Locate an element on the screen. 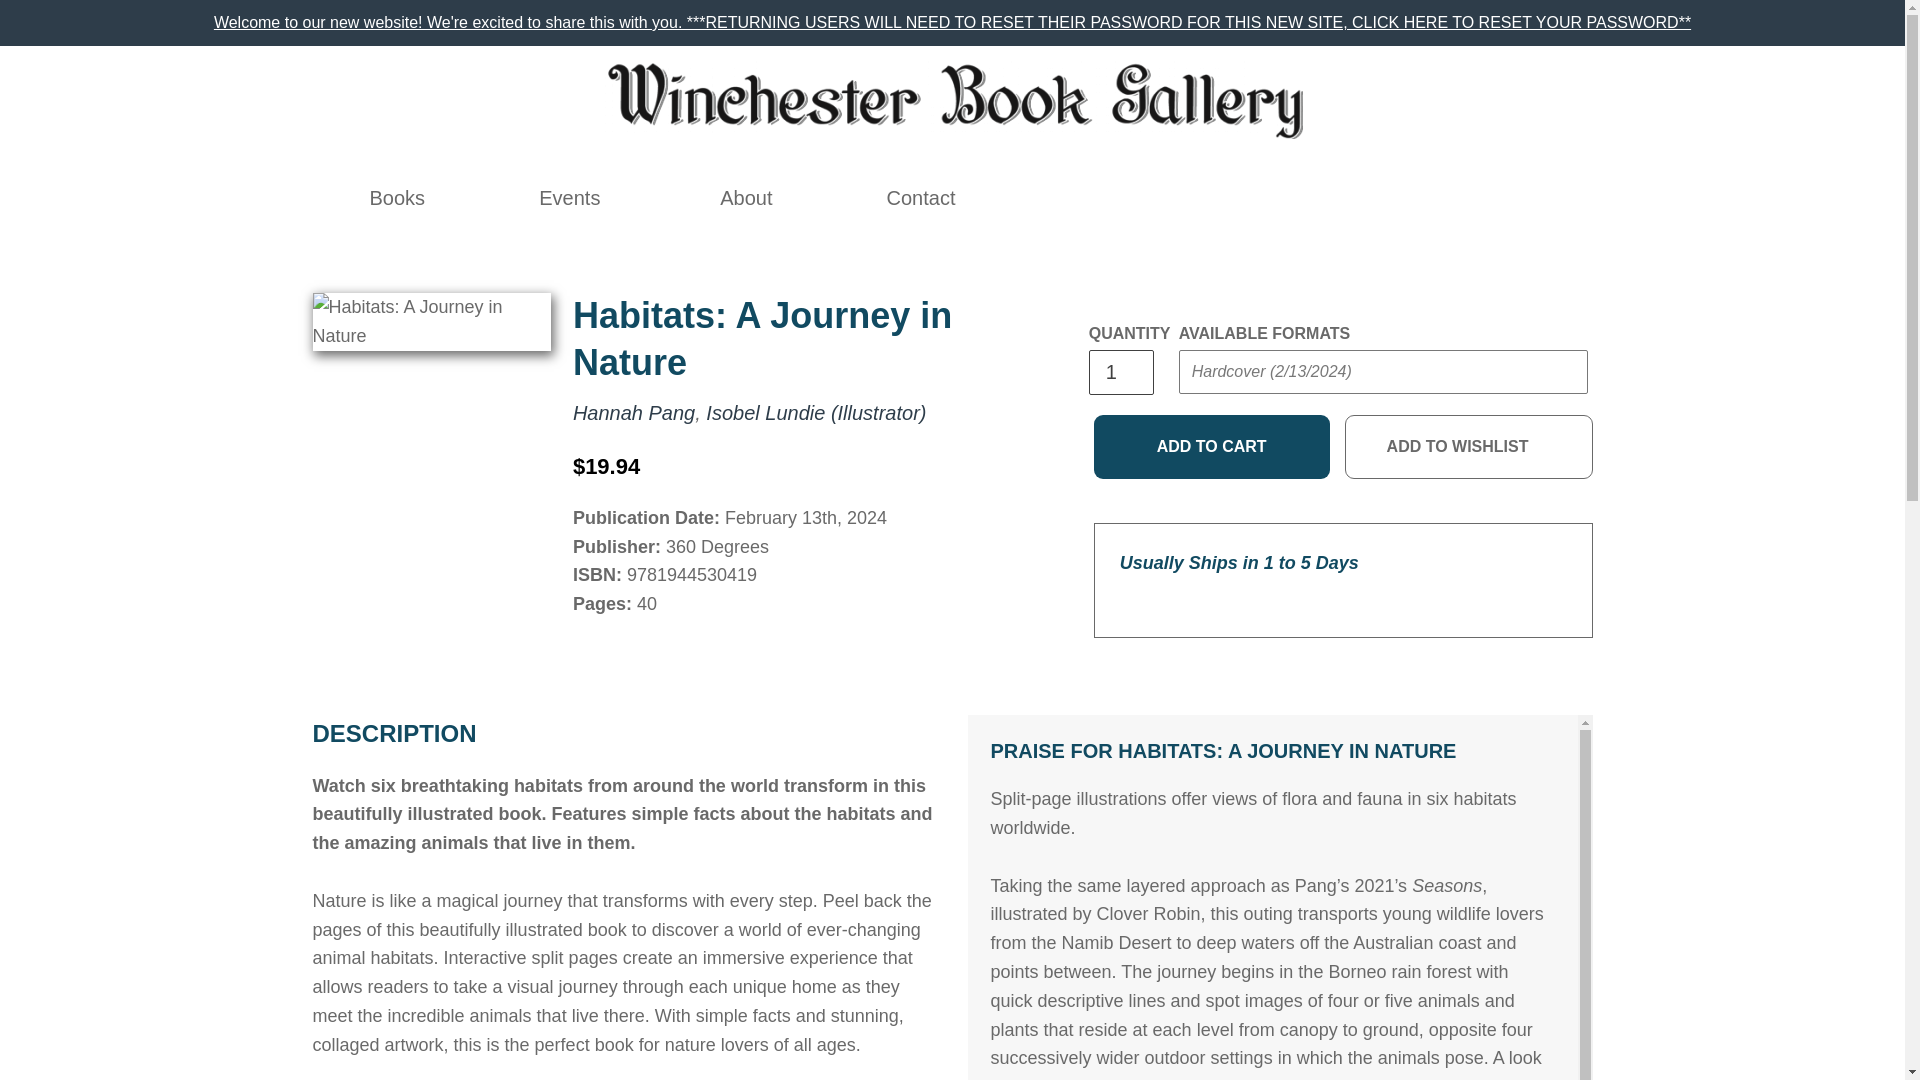 The width and height of the screenshot is (1920, 1080). ADD TO WISHLIST is located at coordinates (1469, 446).